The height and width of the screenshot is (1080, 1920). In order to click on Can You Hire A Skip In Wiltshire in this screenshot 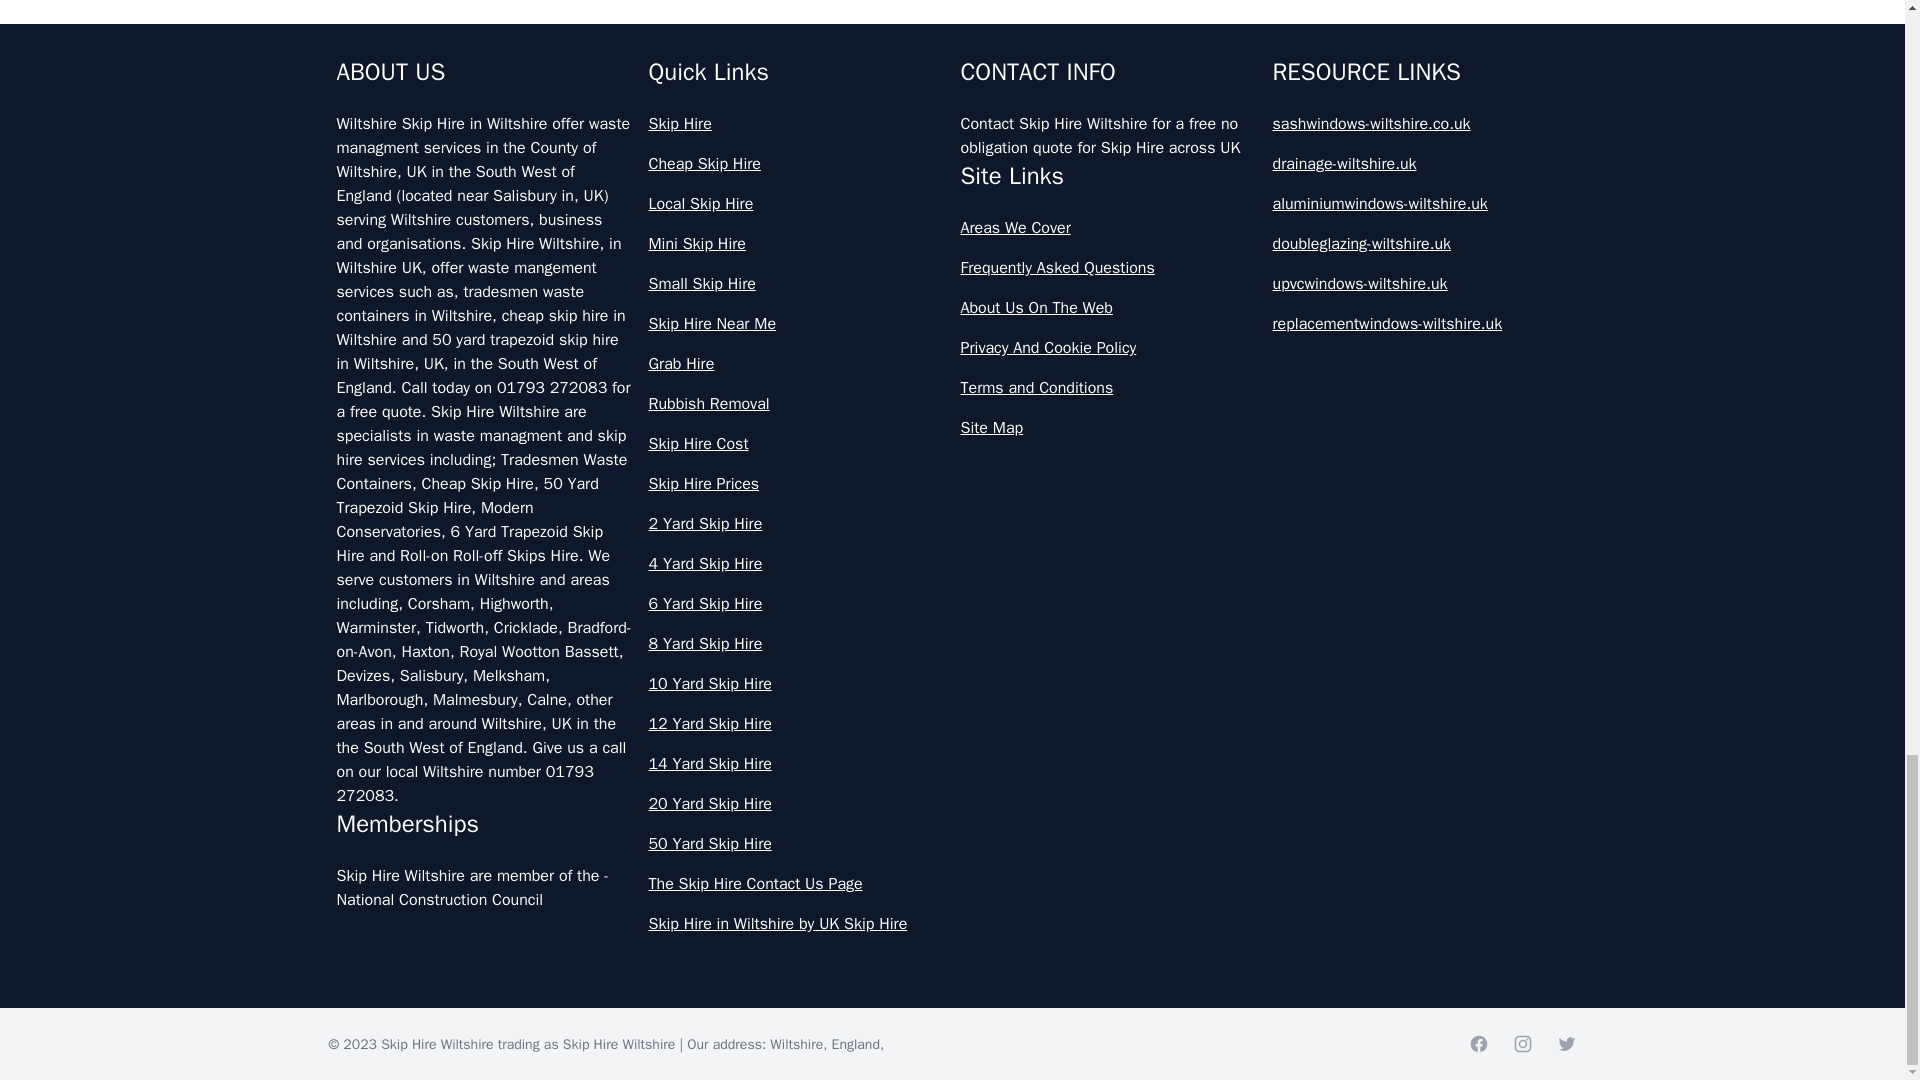, I will do `click(952, 312)`.